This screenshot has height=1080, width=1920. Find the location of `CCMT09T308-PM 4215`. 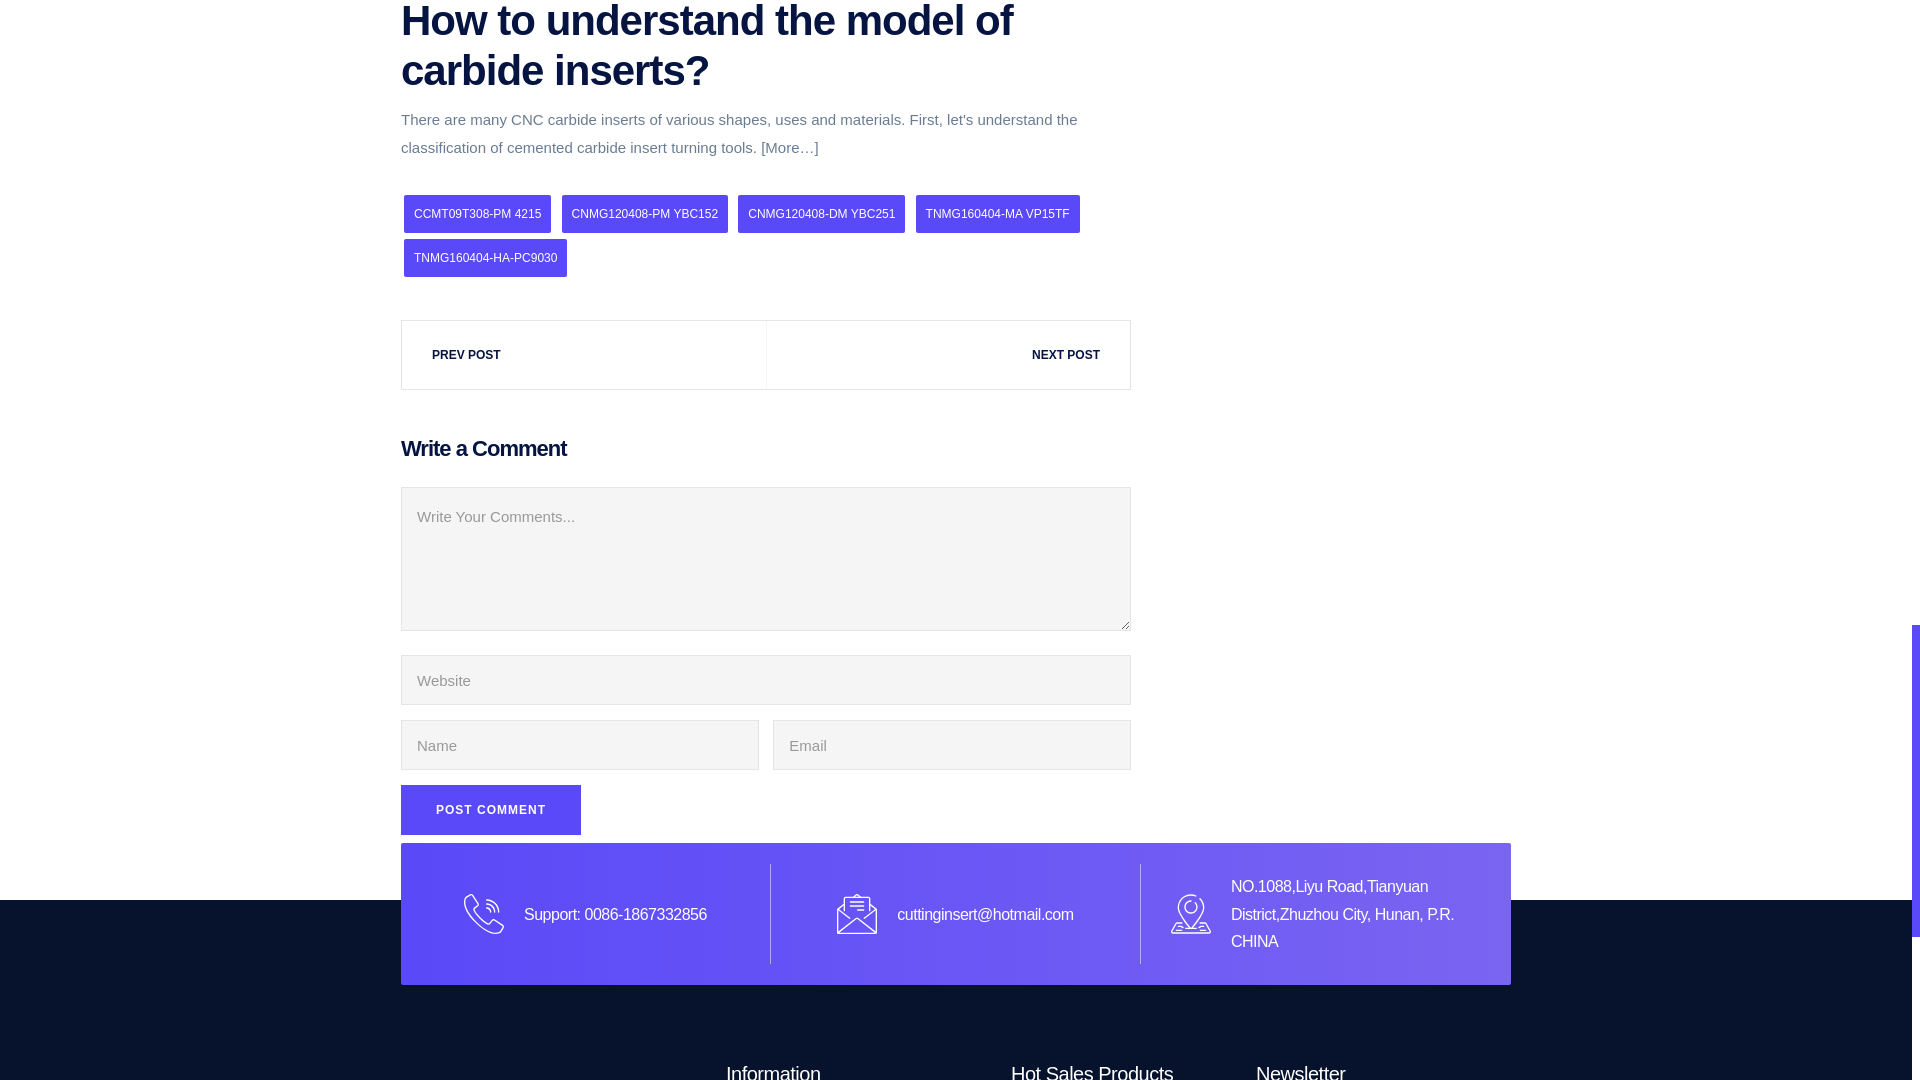

CCMT09T308-PM 4215 is located at coordinates (477, 214).